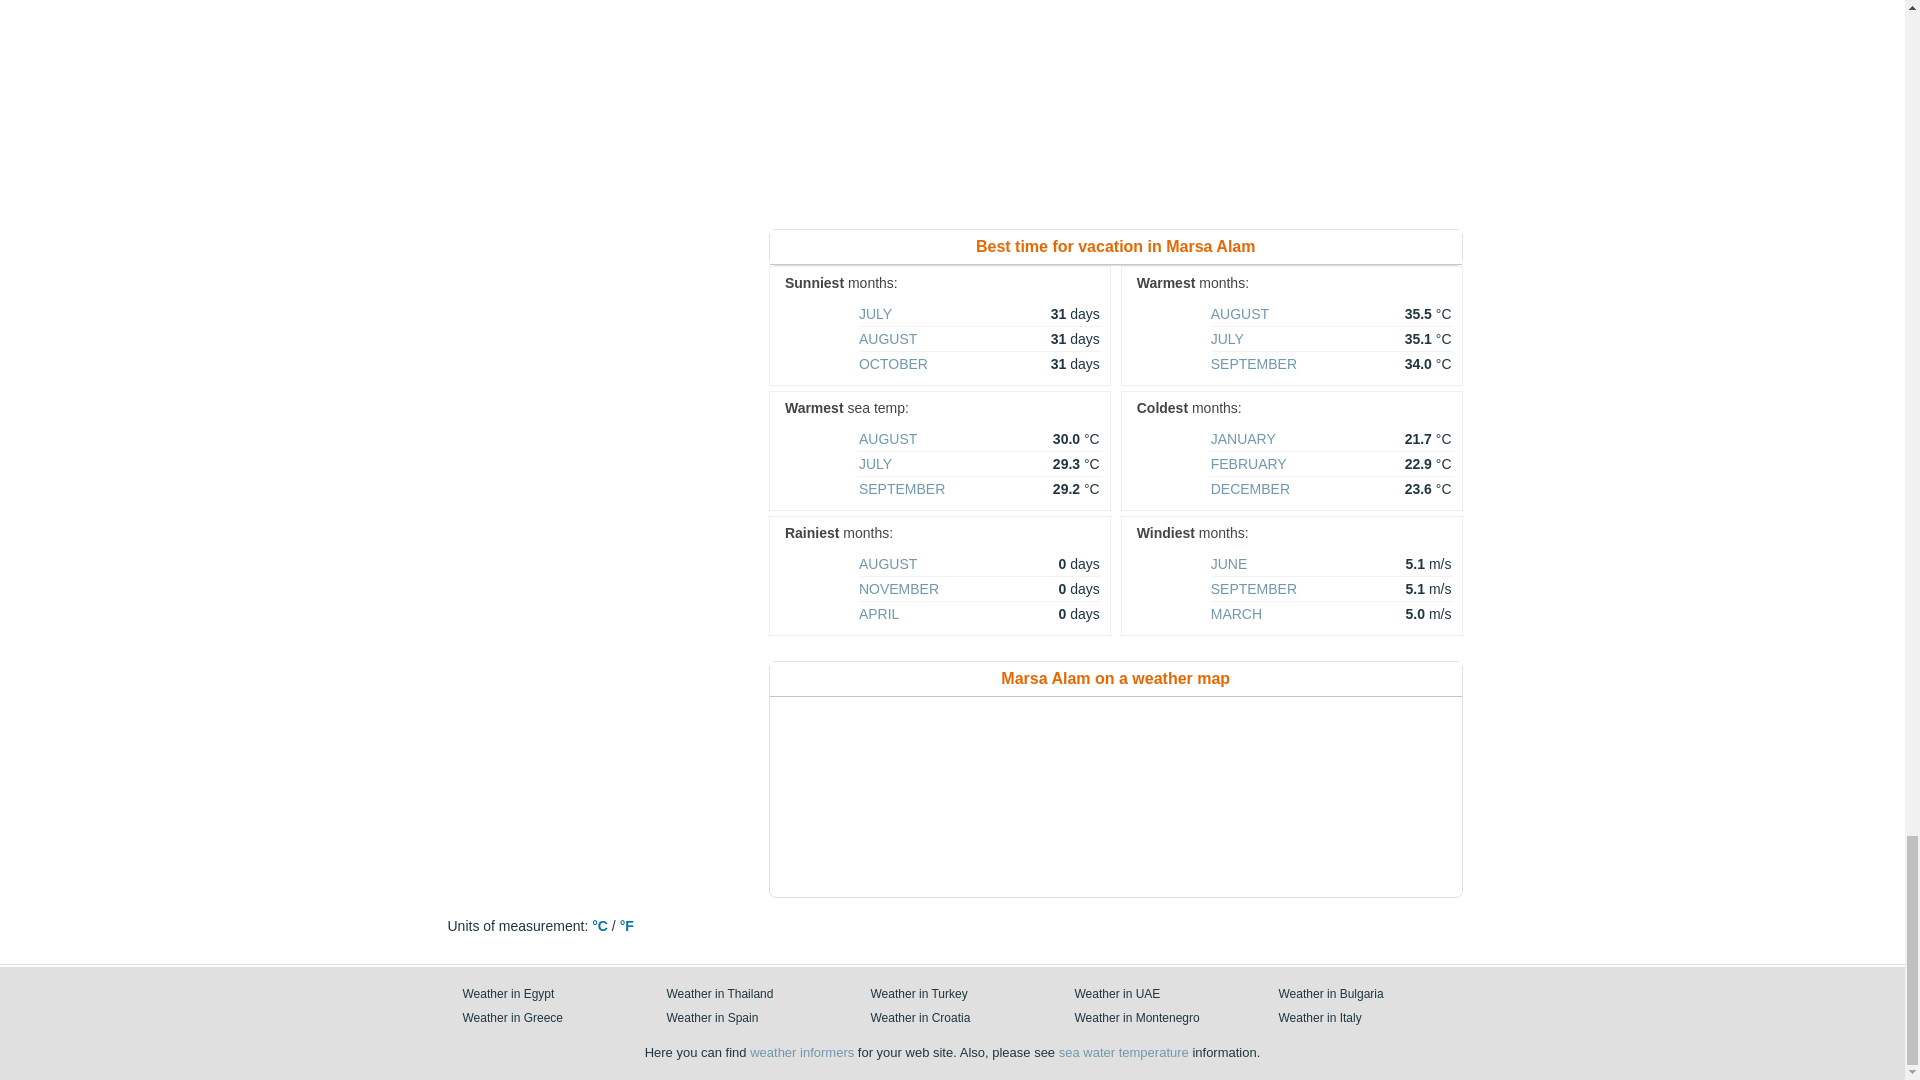 This screenshot has width=1920, height=1080. I want to click on OCTOBER, so click(892, 364).